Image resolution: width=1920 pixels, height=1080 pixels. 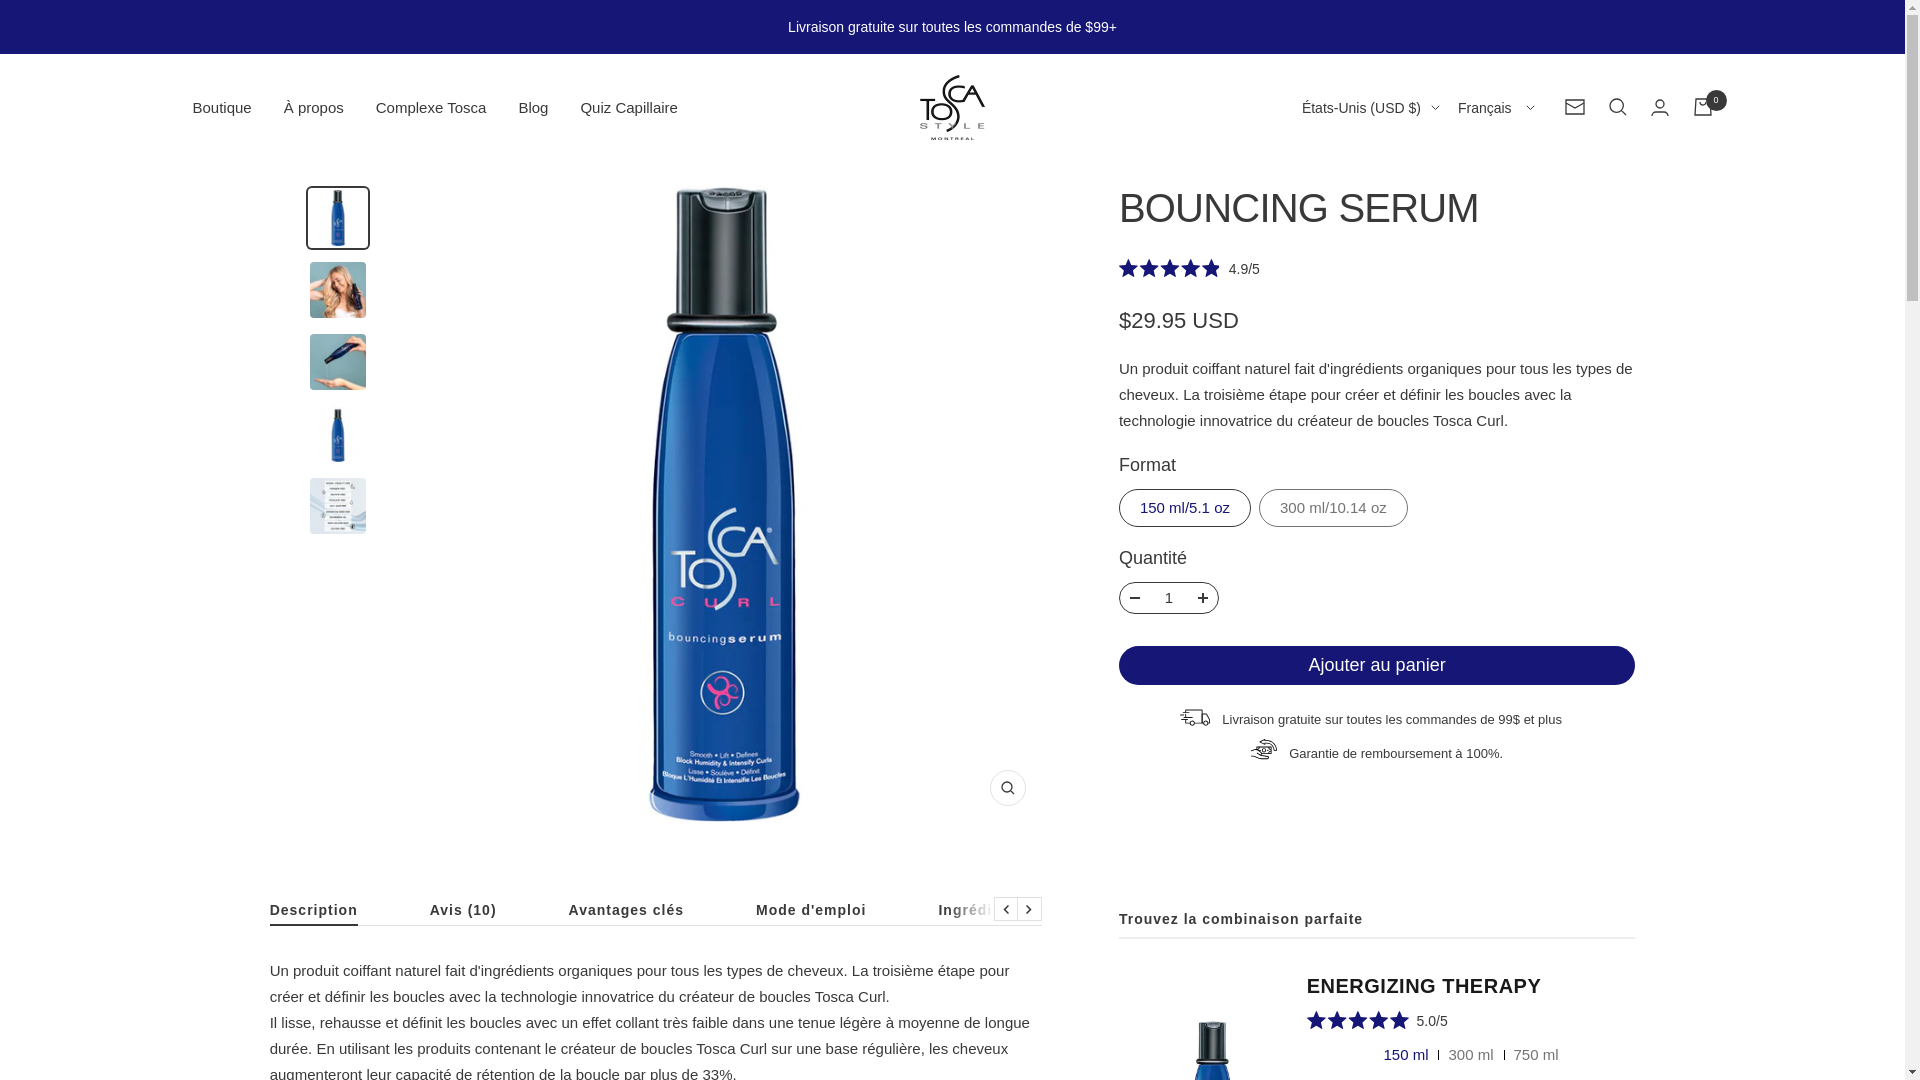 I want to click on IT, so click(x=1334, y=506).